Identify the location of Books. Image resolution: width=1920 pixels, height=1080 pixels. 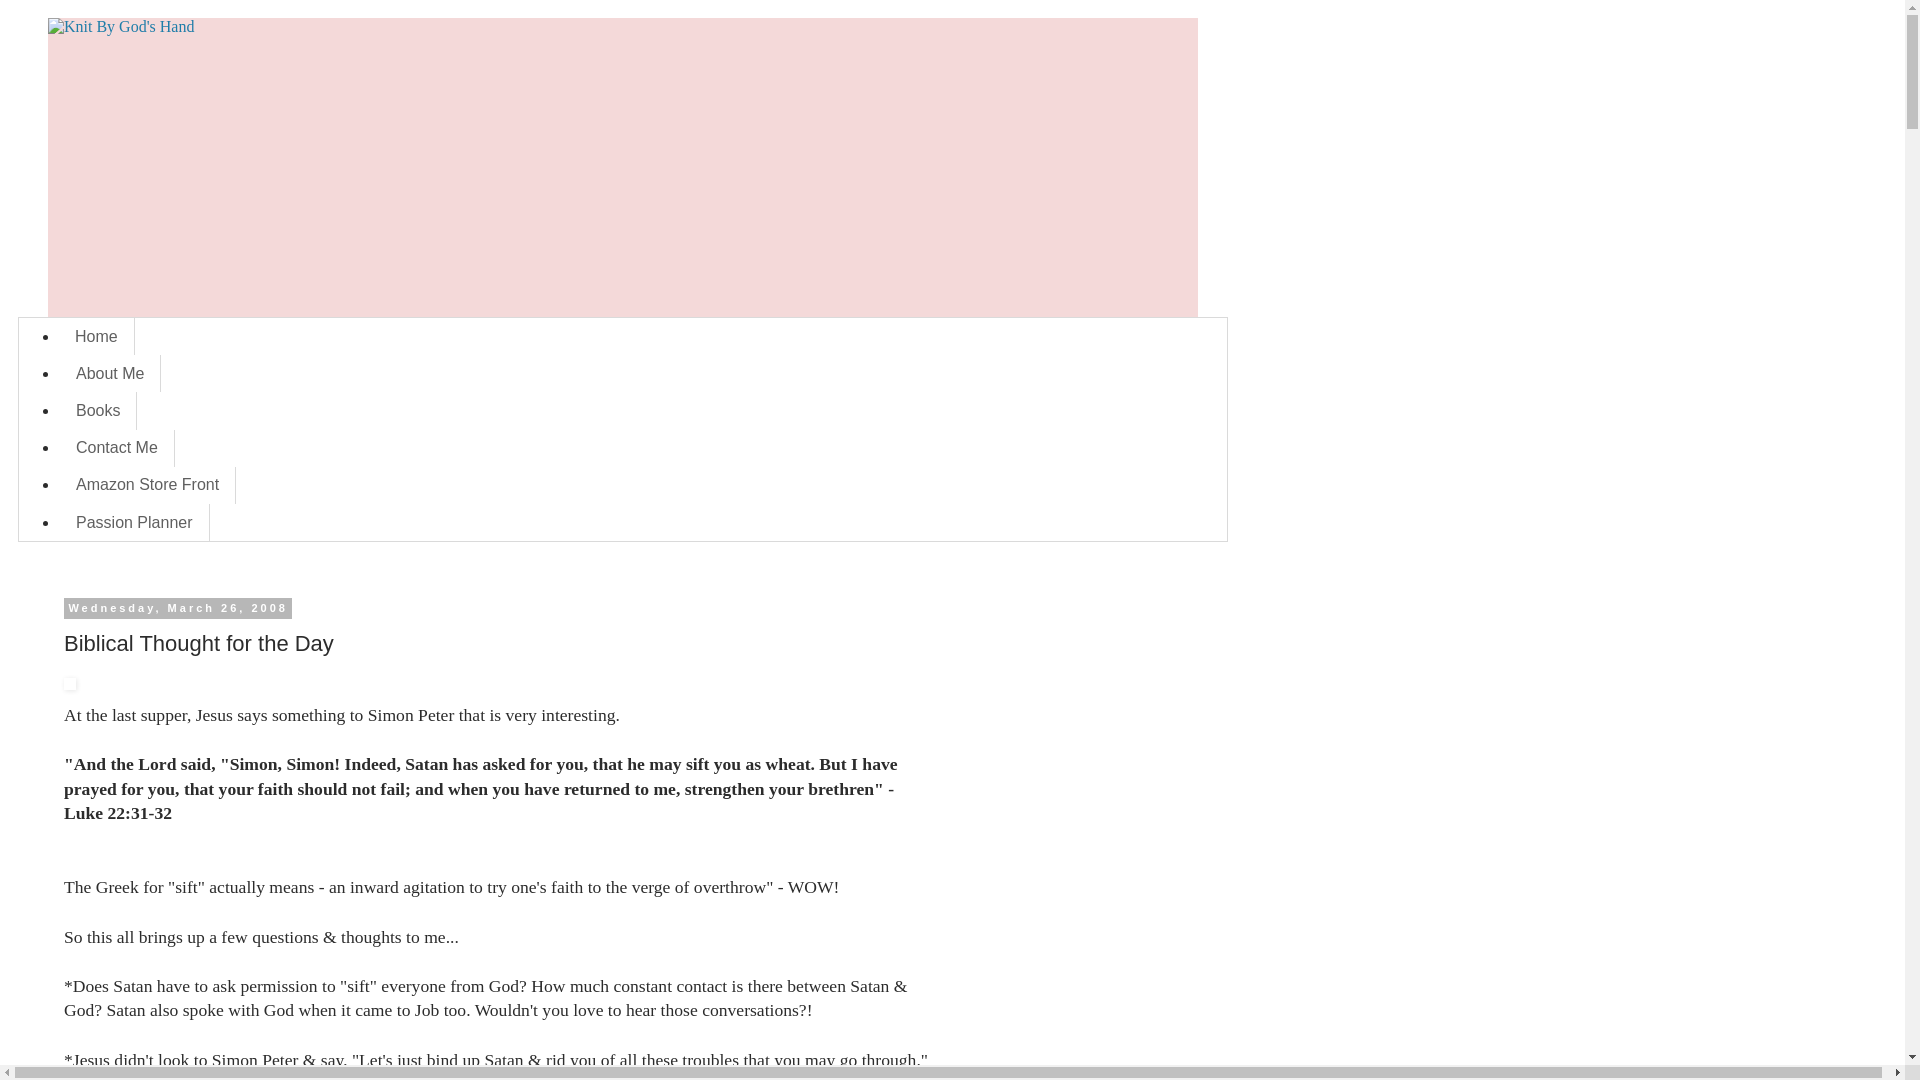
(98, 410).